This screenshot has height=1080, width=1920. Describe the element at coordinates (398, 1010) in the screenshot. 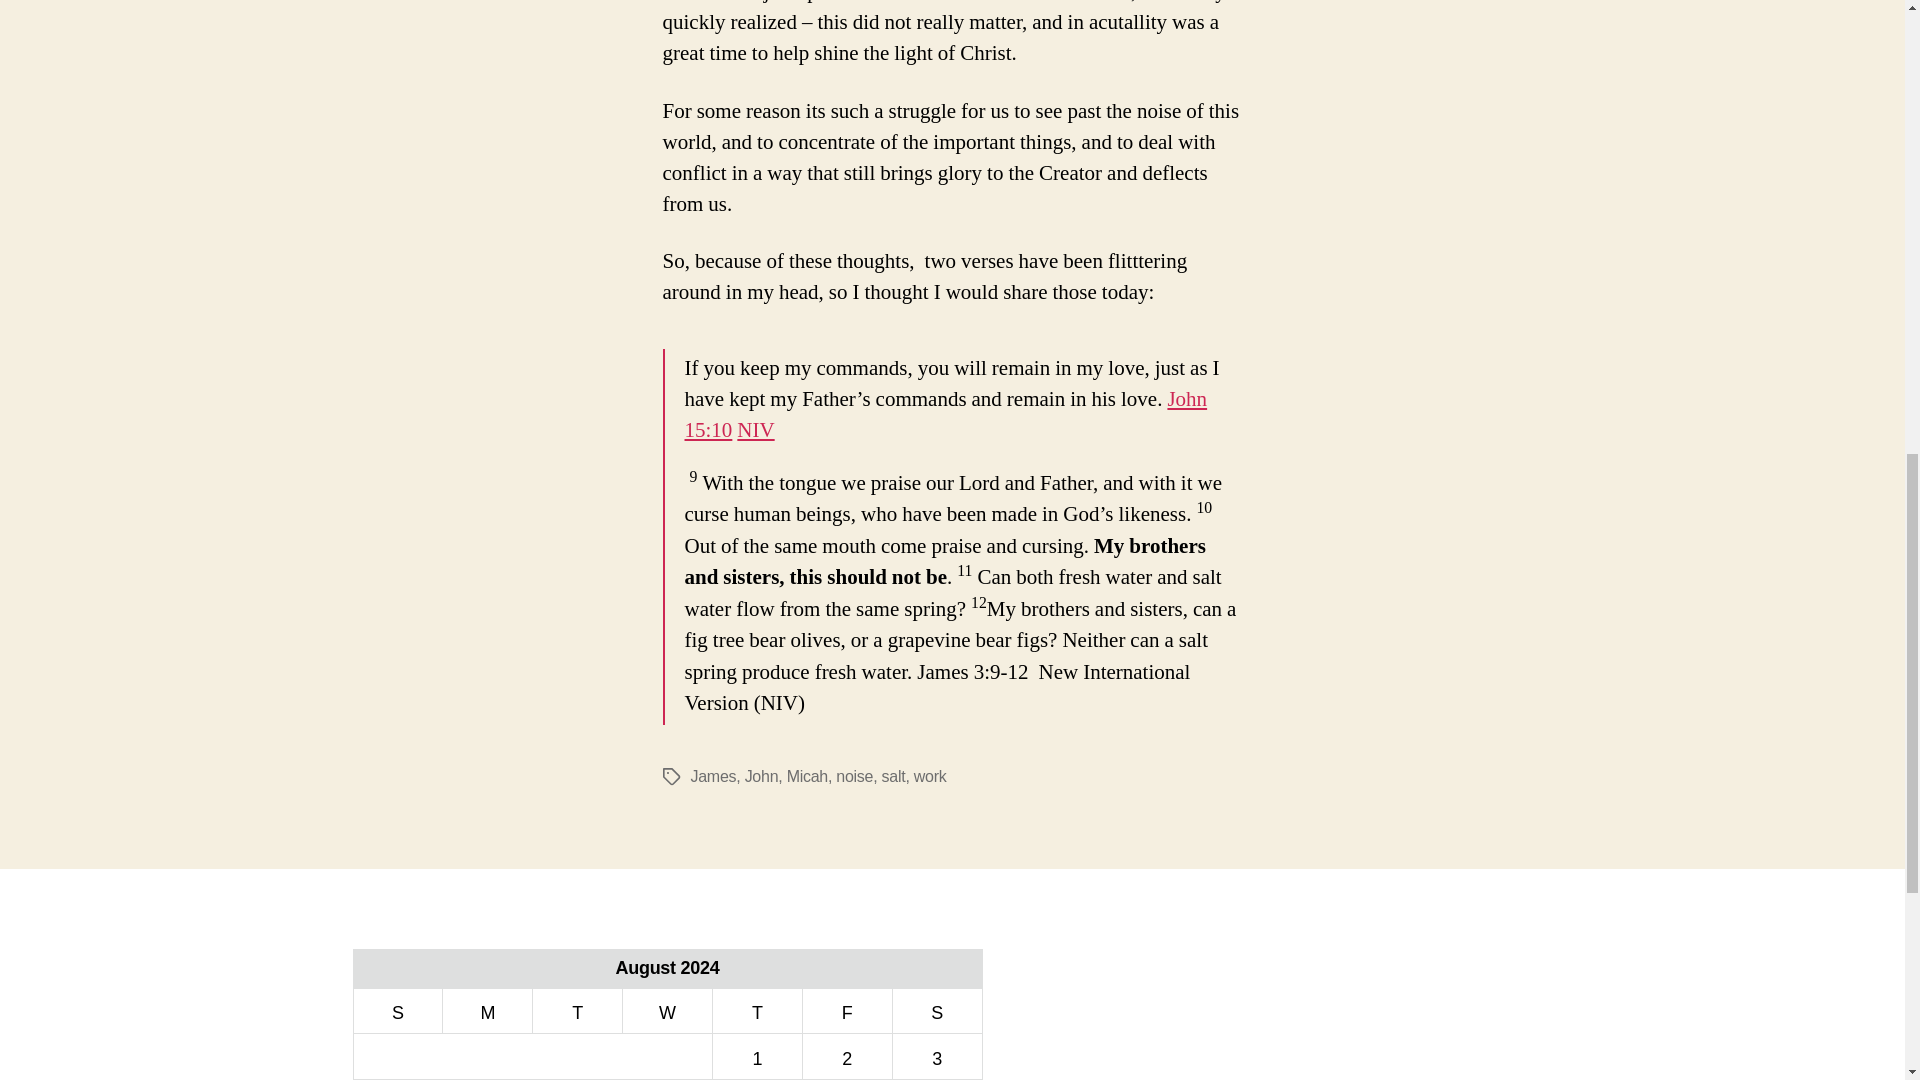

I see `Sunday` at that location.